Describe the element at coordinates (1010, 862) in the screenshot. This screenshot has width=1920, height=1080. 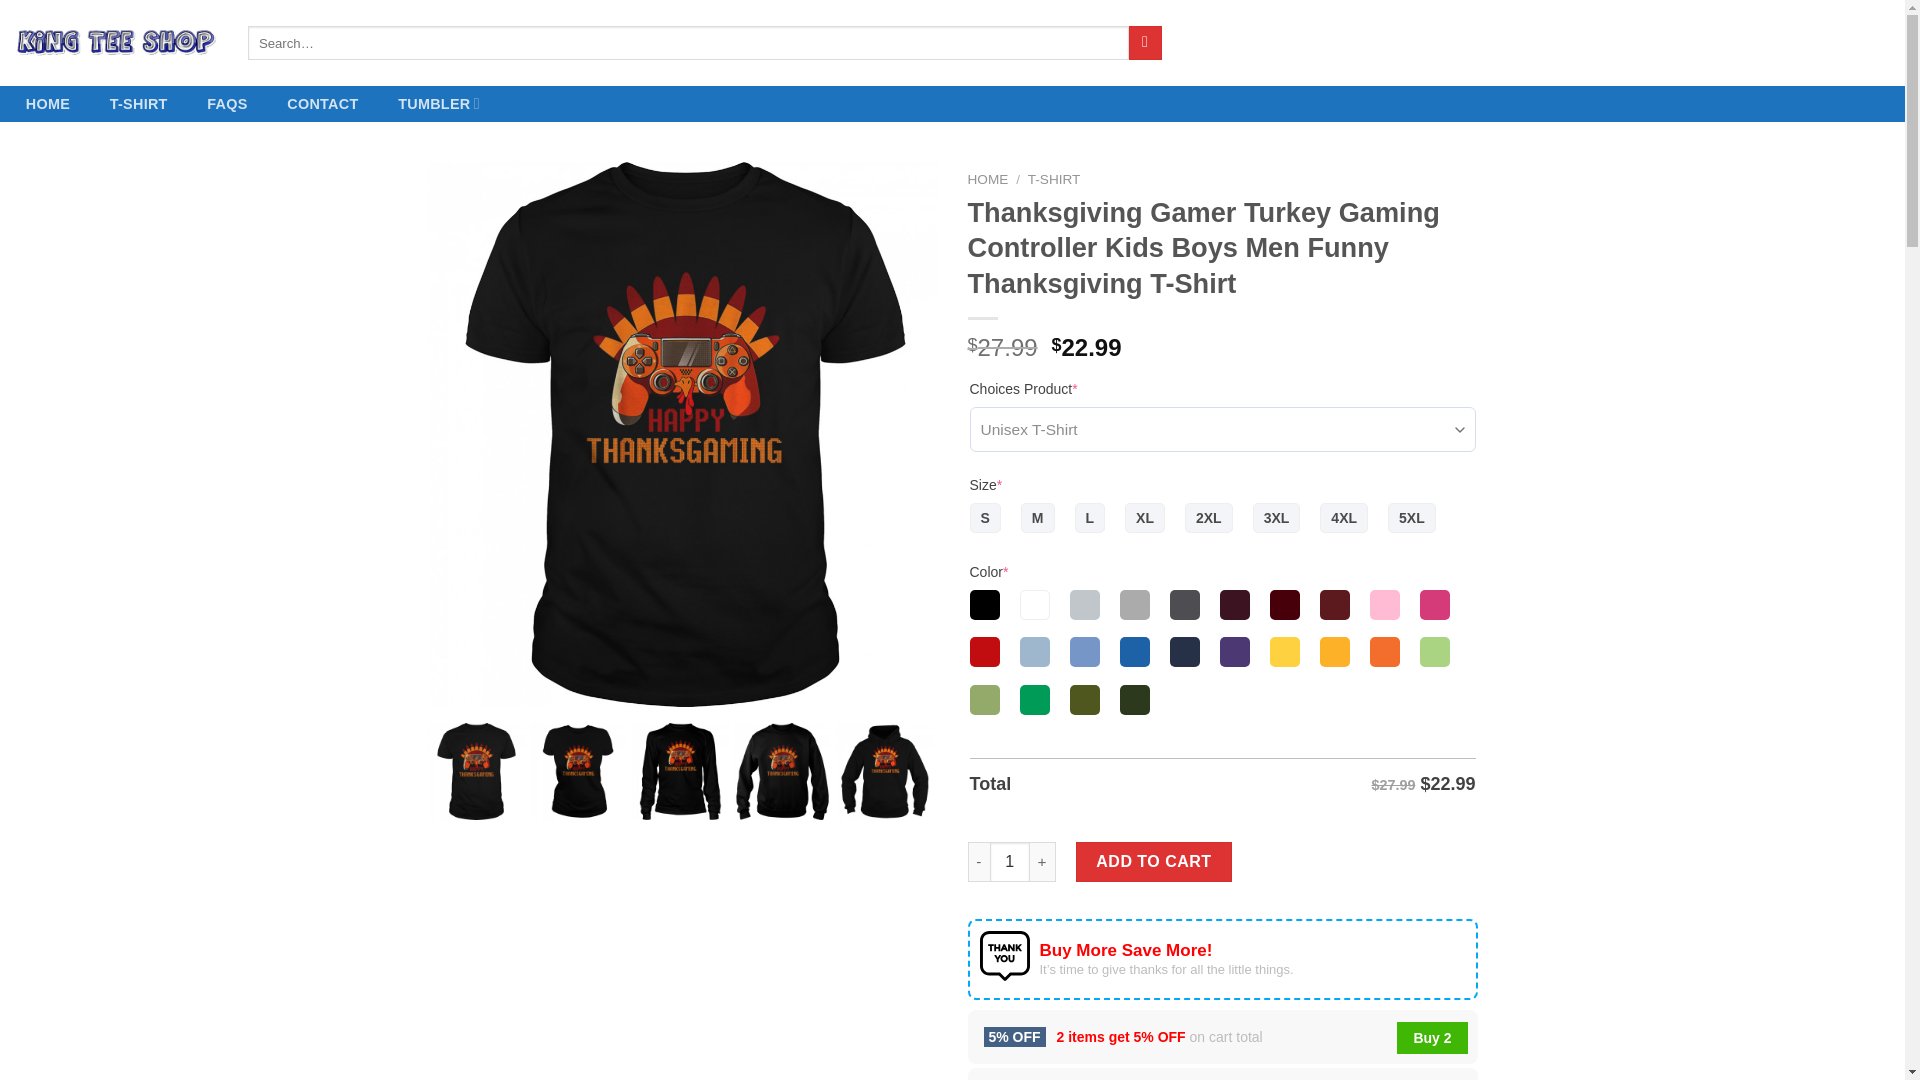
I see `Qty` at that location.